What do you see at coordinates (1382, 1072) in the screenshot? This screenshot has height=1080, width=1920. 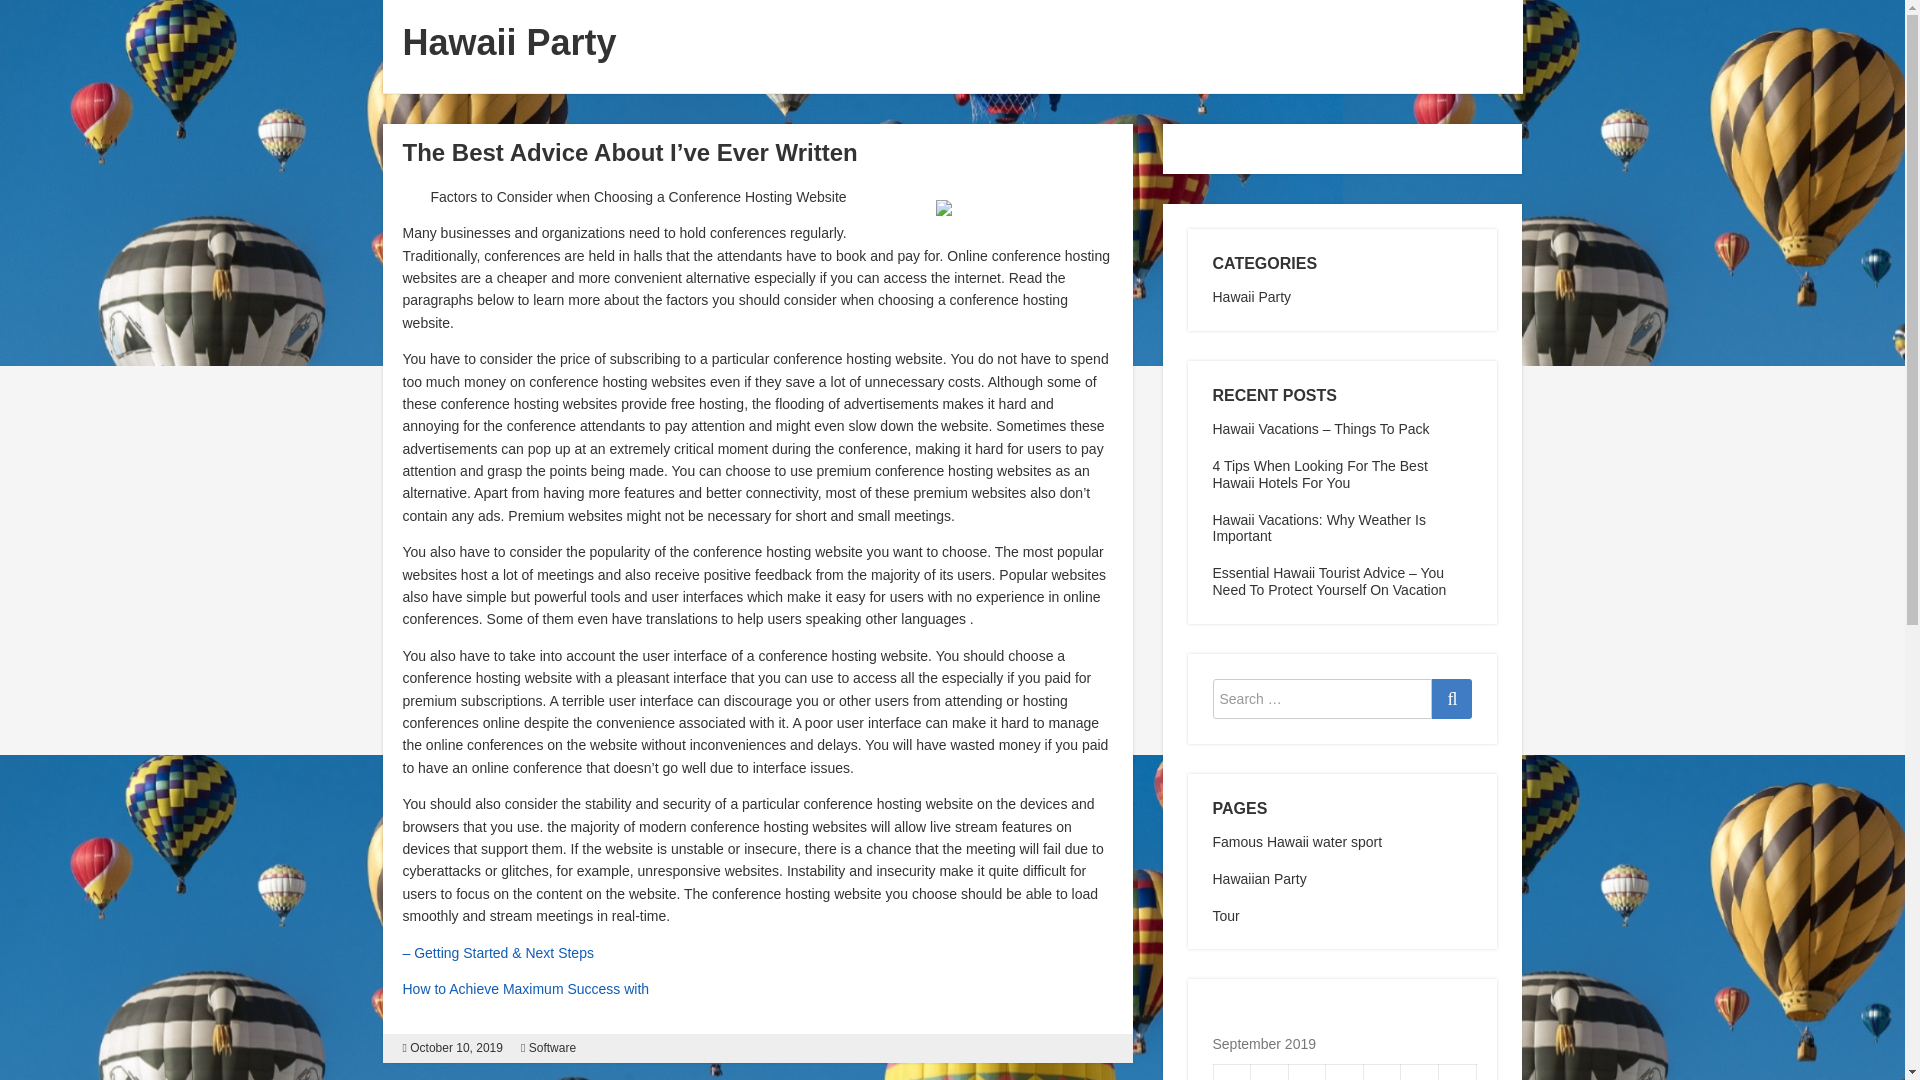 I see `Friday` at bounding box center [1382, 1072].